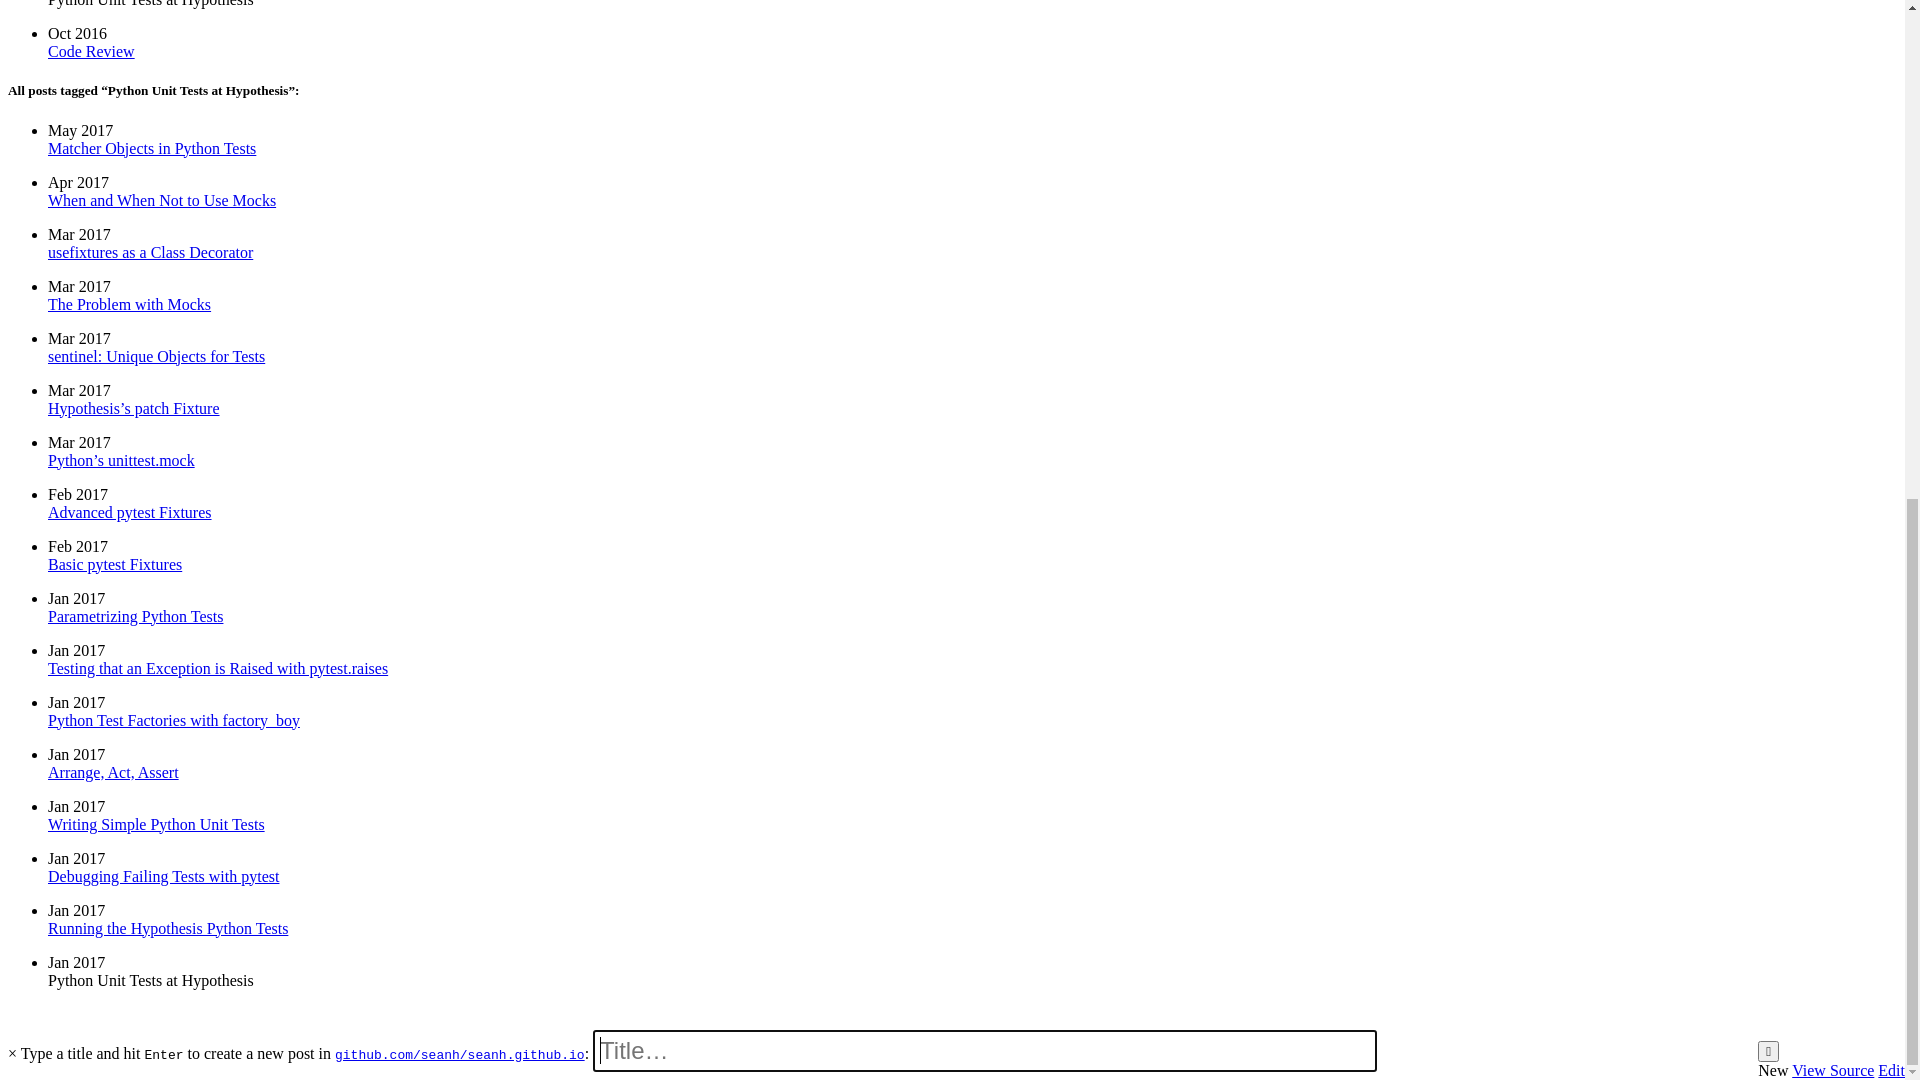  What do you see at coordinates (136, 252) in the screenshot?
I see `Parametrizing Python Tests` at bounding box center [136, 252].